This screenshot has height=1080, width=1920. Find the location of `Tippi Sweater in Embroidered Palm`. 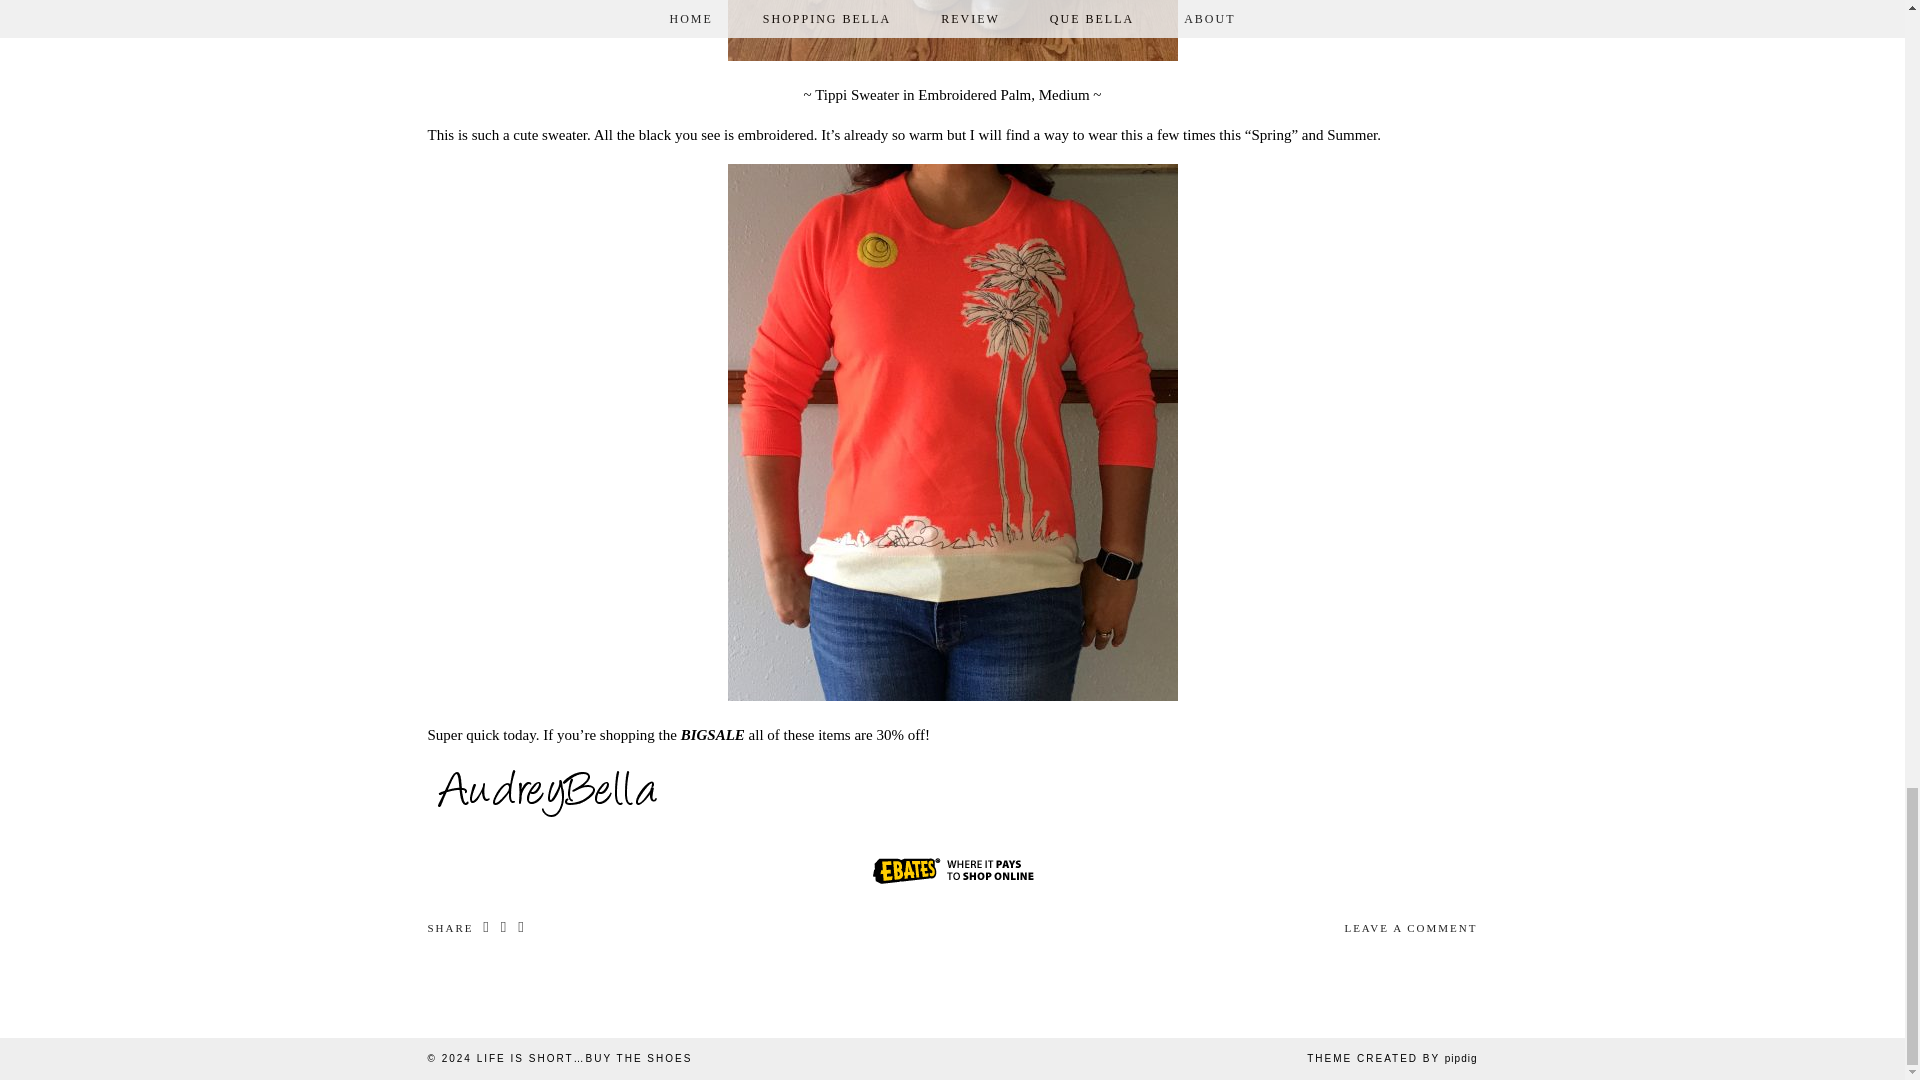

Tippi Sweater in Embroidered Palm is located at coordinates (922, 94).